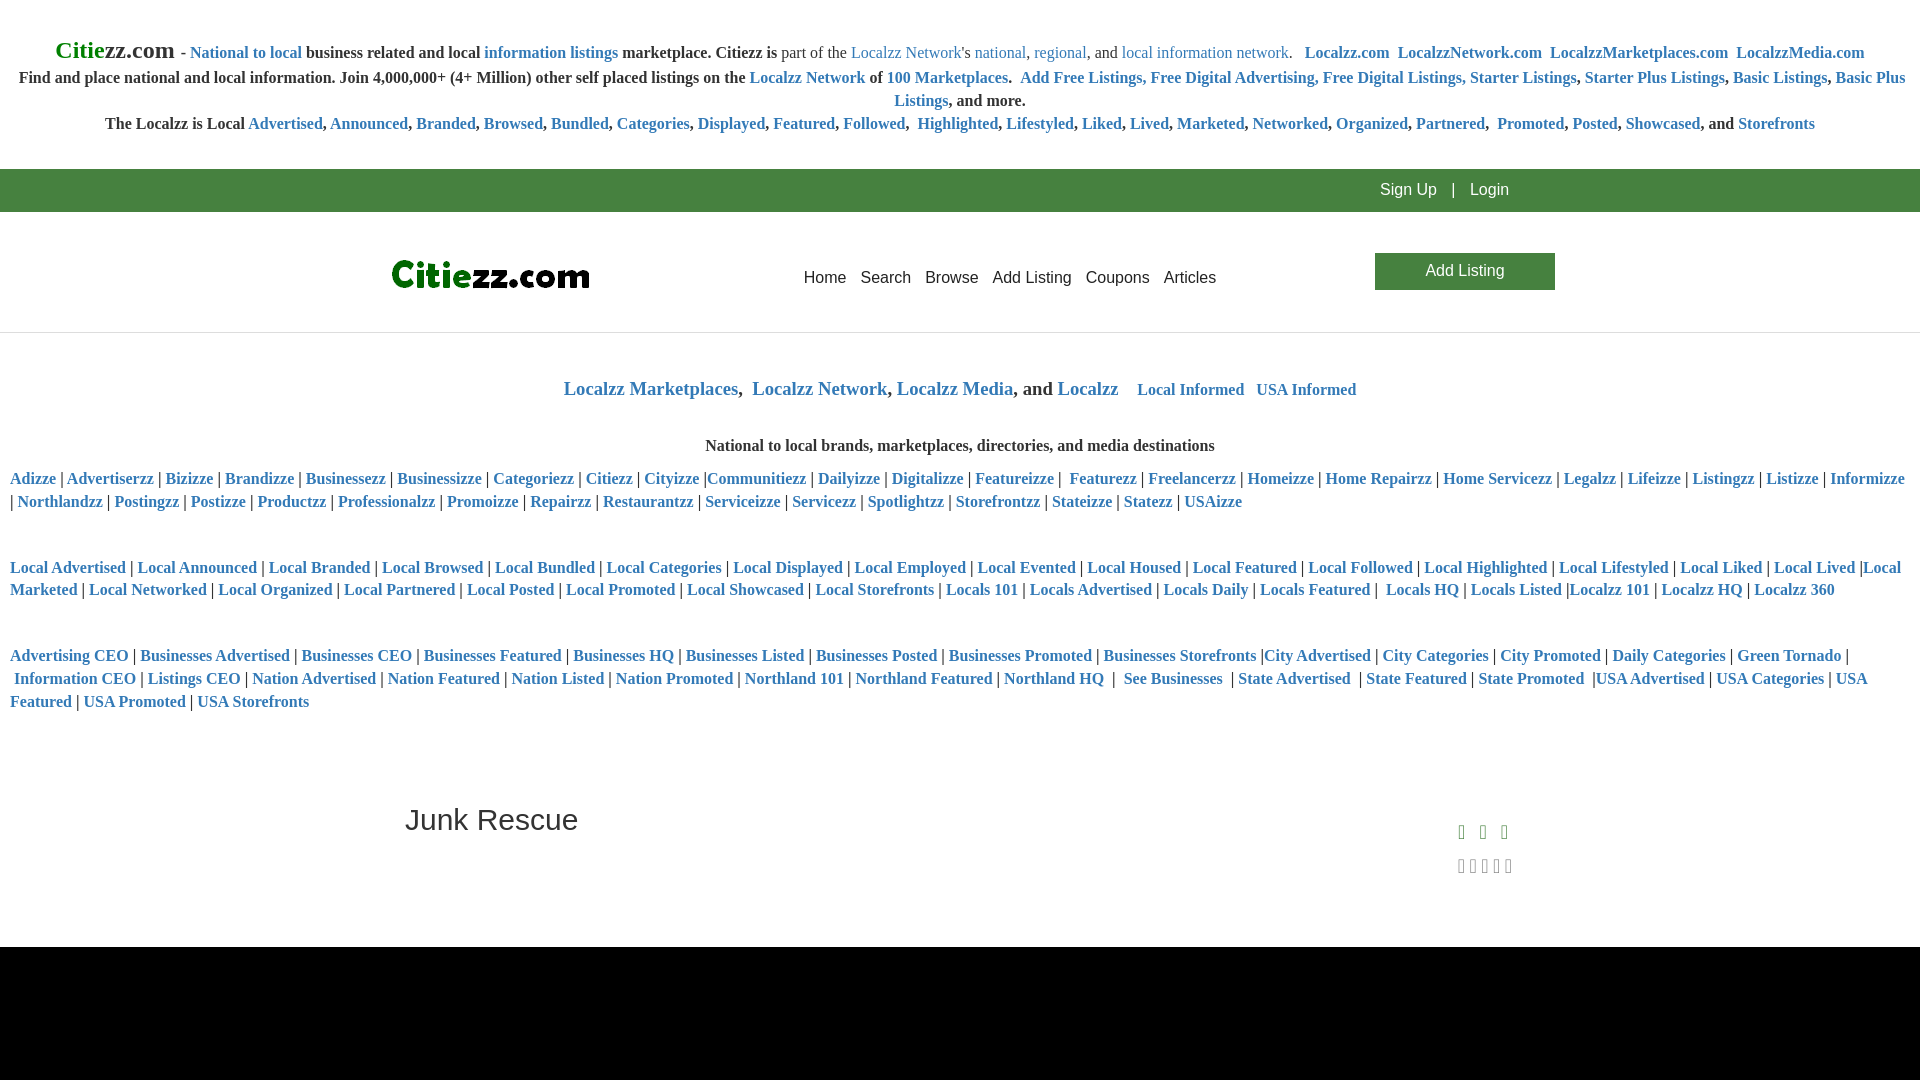 The image size is (1920, 1080). I want to click on Lifestyled, so click(1040, 122).